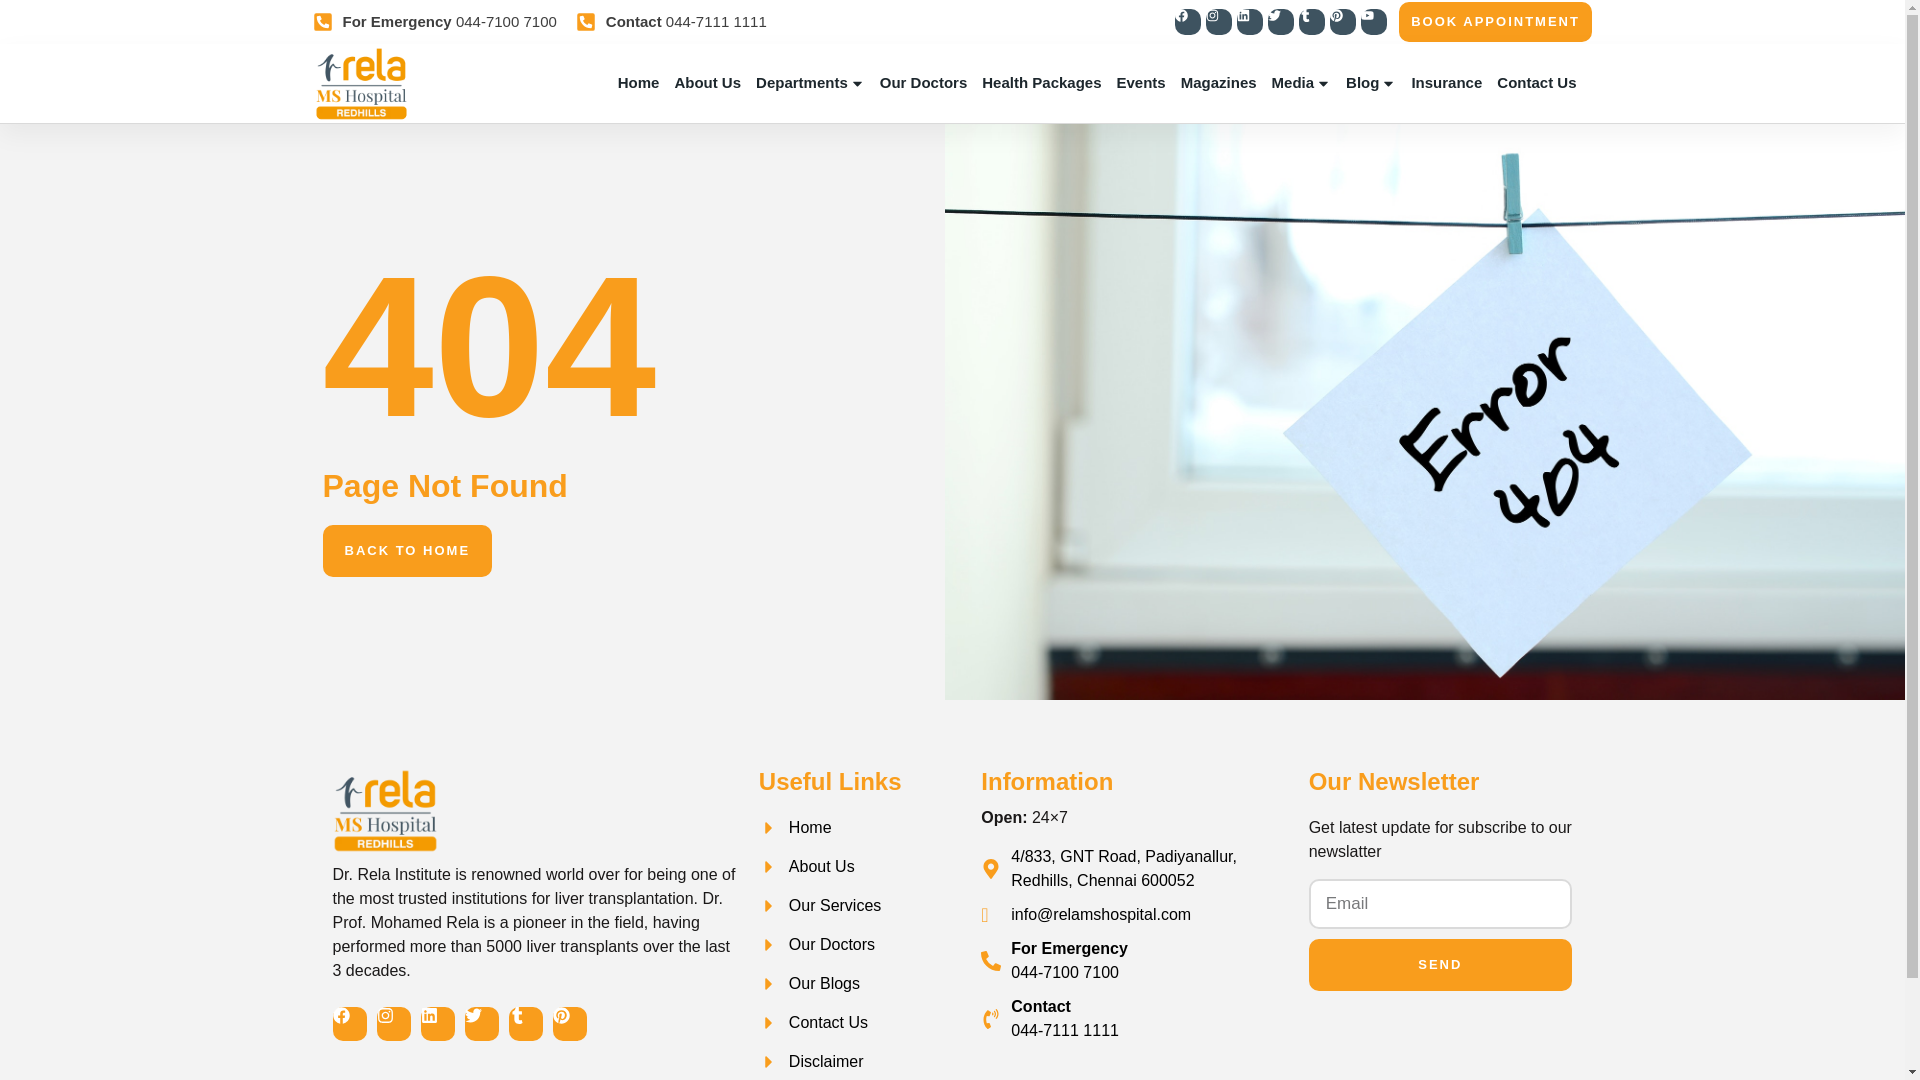 The image size is (1920, 1080). Describe the element at coordinates (923, 83) in the screenshot. I see `Our Doctors` at that location.